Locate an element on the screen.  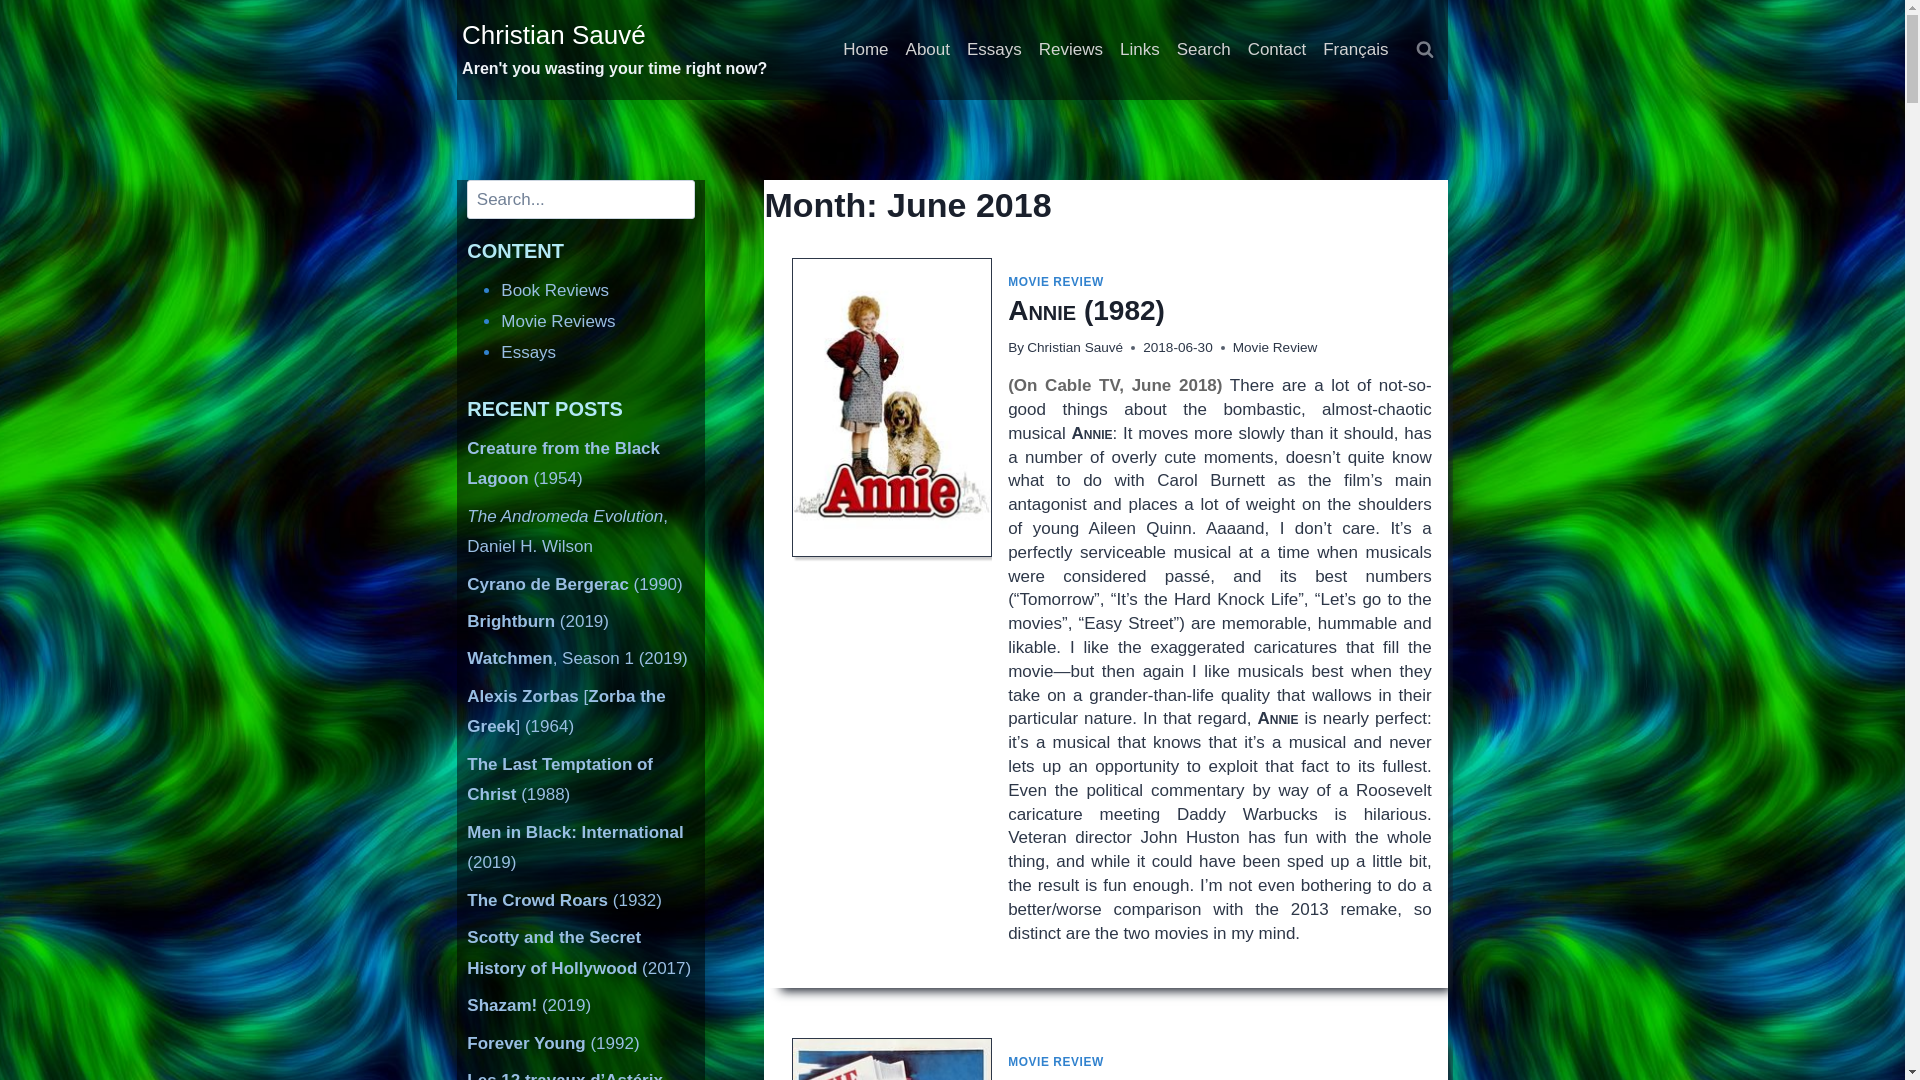
MOVIE REVIEW is located at coordinates (1056, 282).